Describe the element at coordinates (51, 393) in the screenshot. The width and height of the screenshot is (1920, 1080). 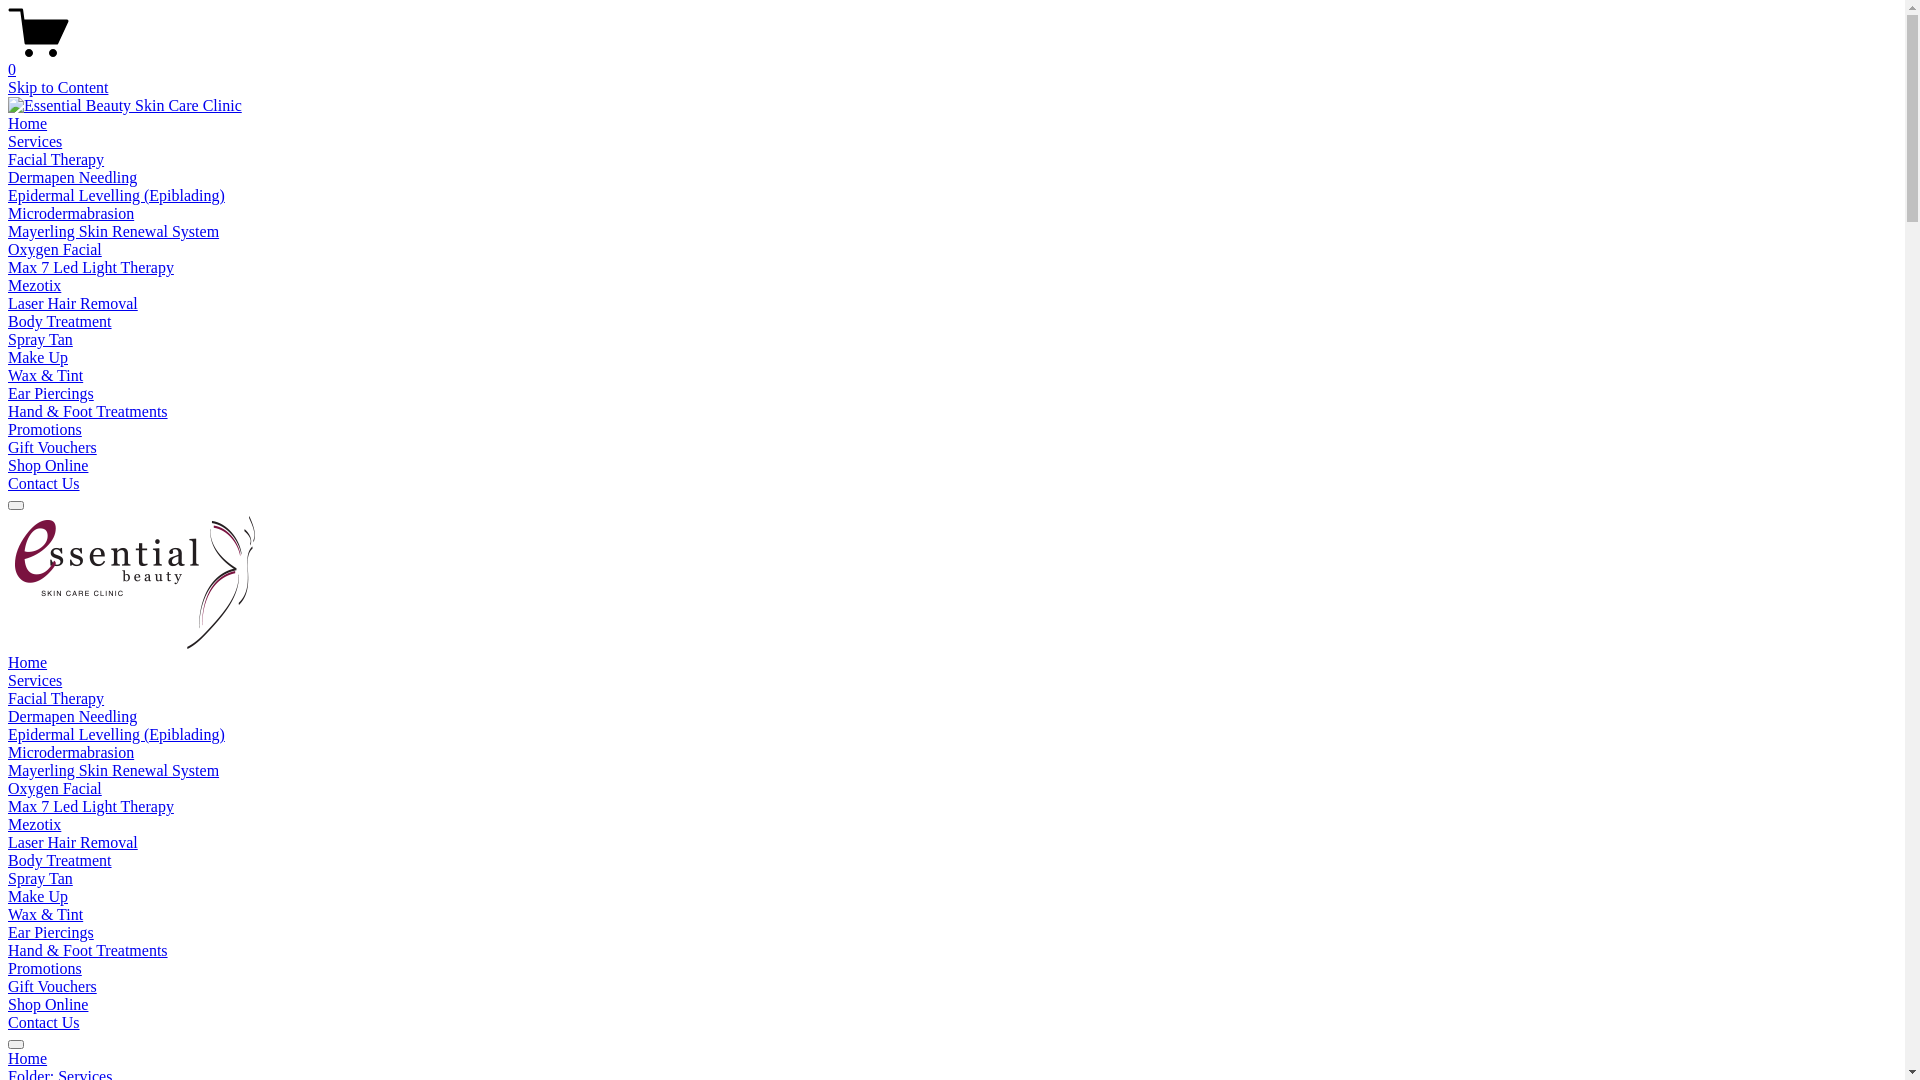
I see `Ear Piercings` at that location.